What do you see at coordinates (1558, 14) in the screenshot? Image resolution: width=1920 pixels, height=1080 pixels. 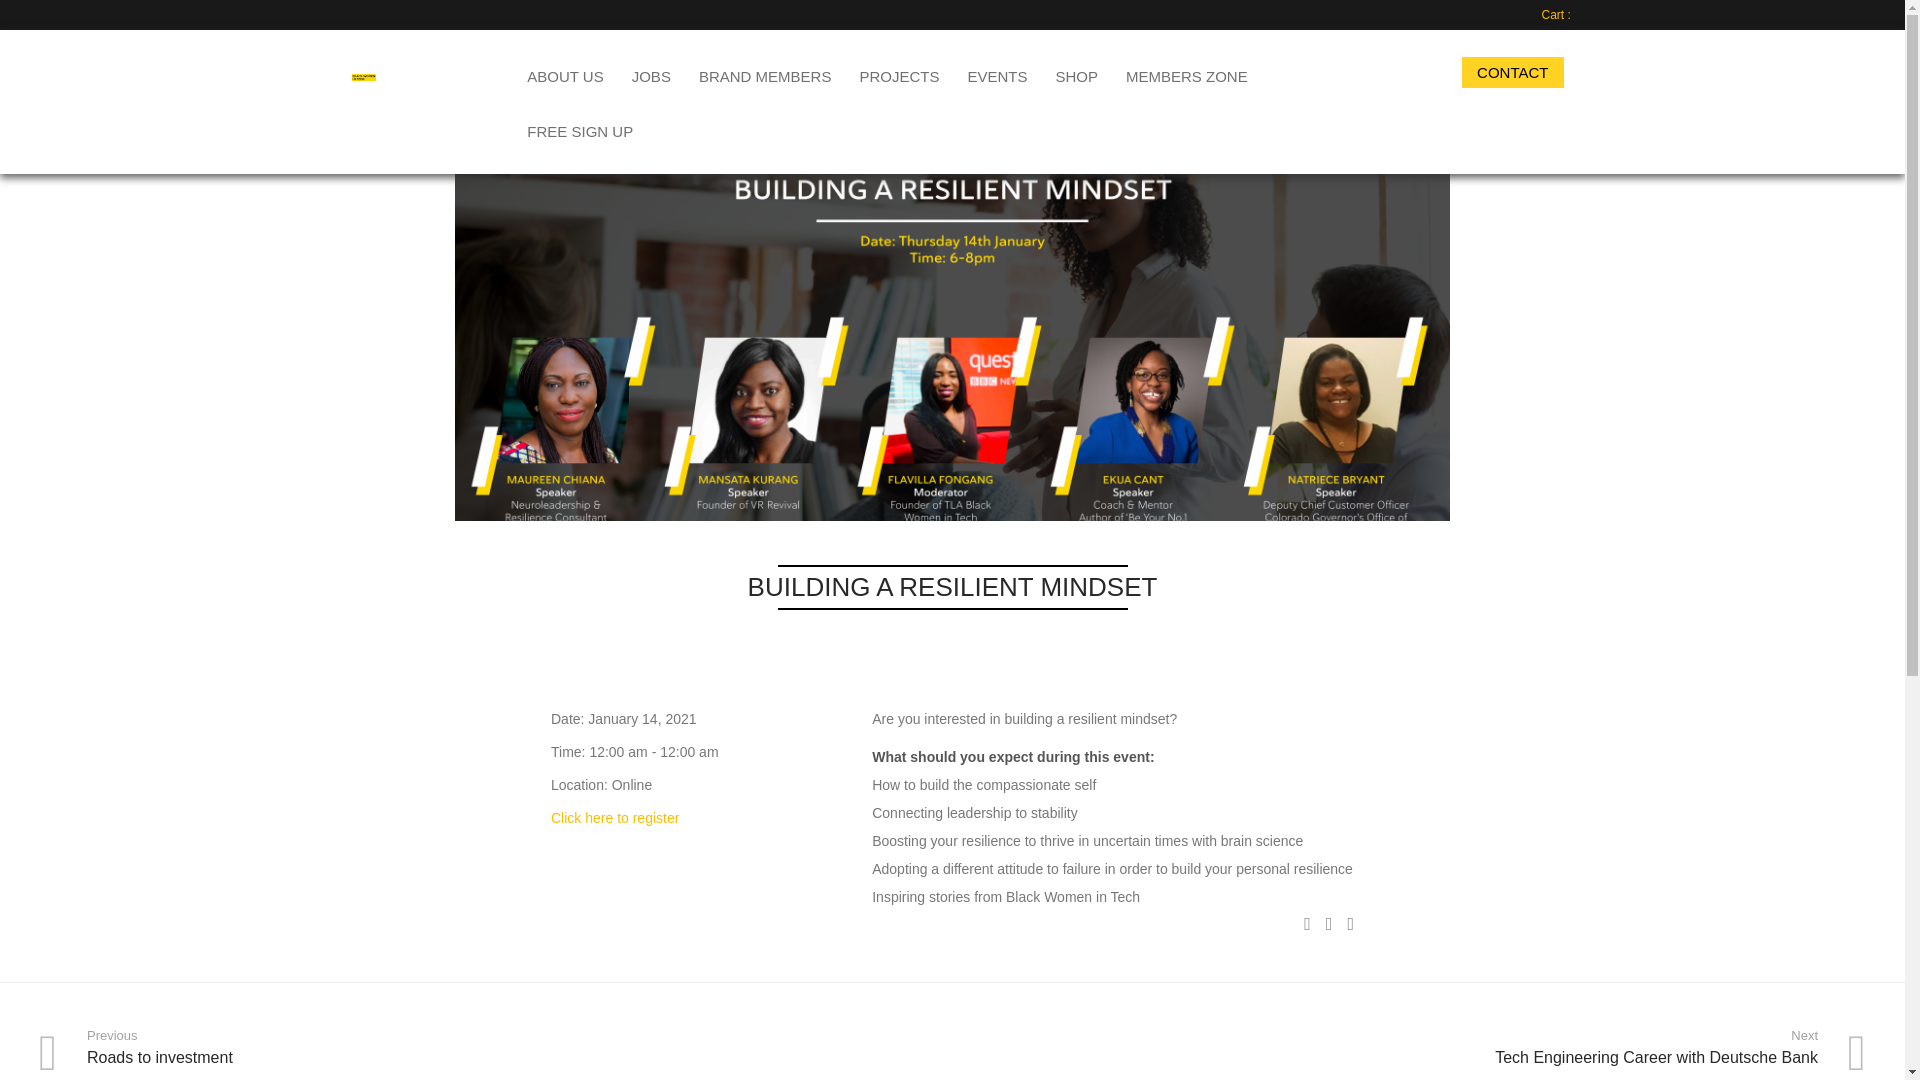 I see `Cart :` at bounding box center [1558, 14].